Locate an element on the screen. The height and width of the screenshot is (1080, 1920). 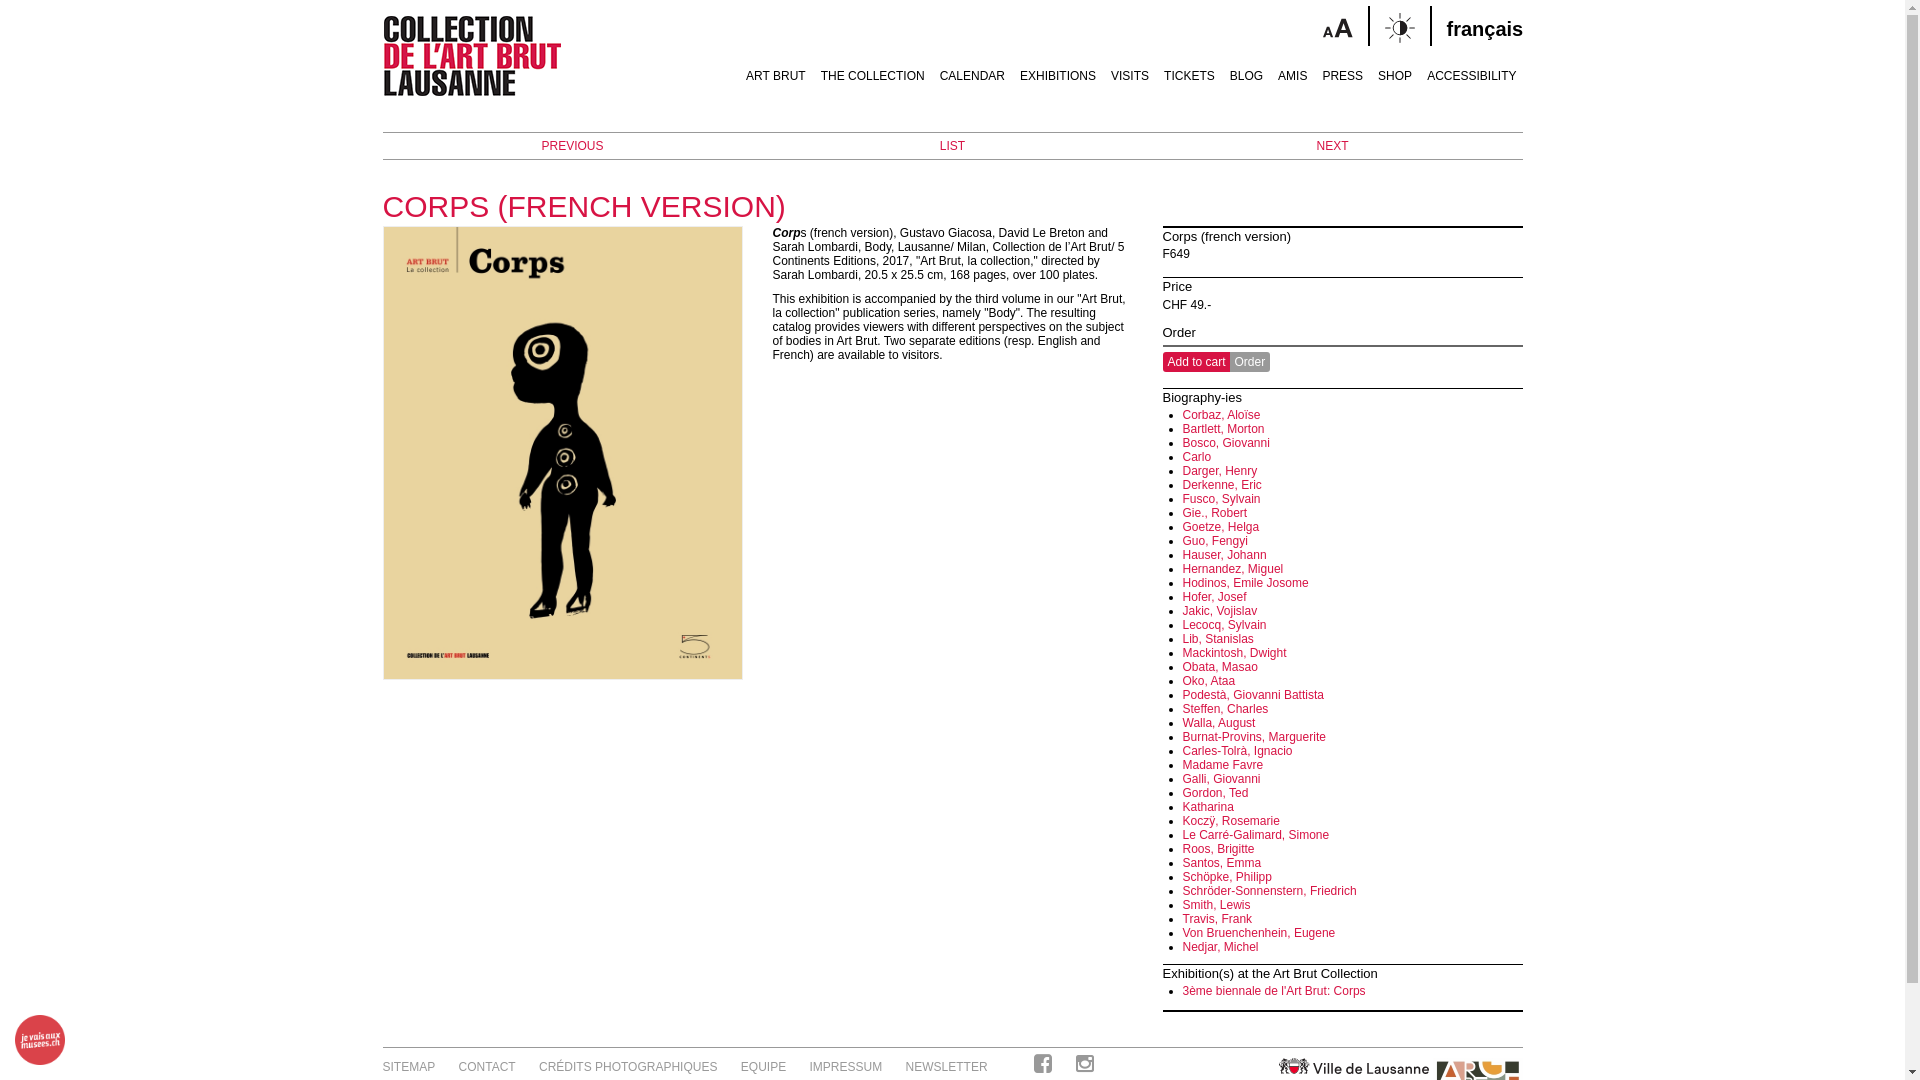
Bartlett, Morton is located at coordinates (1223, 429).